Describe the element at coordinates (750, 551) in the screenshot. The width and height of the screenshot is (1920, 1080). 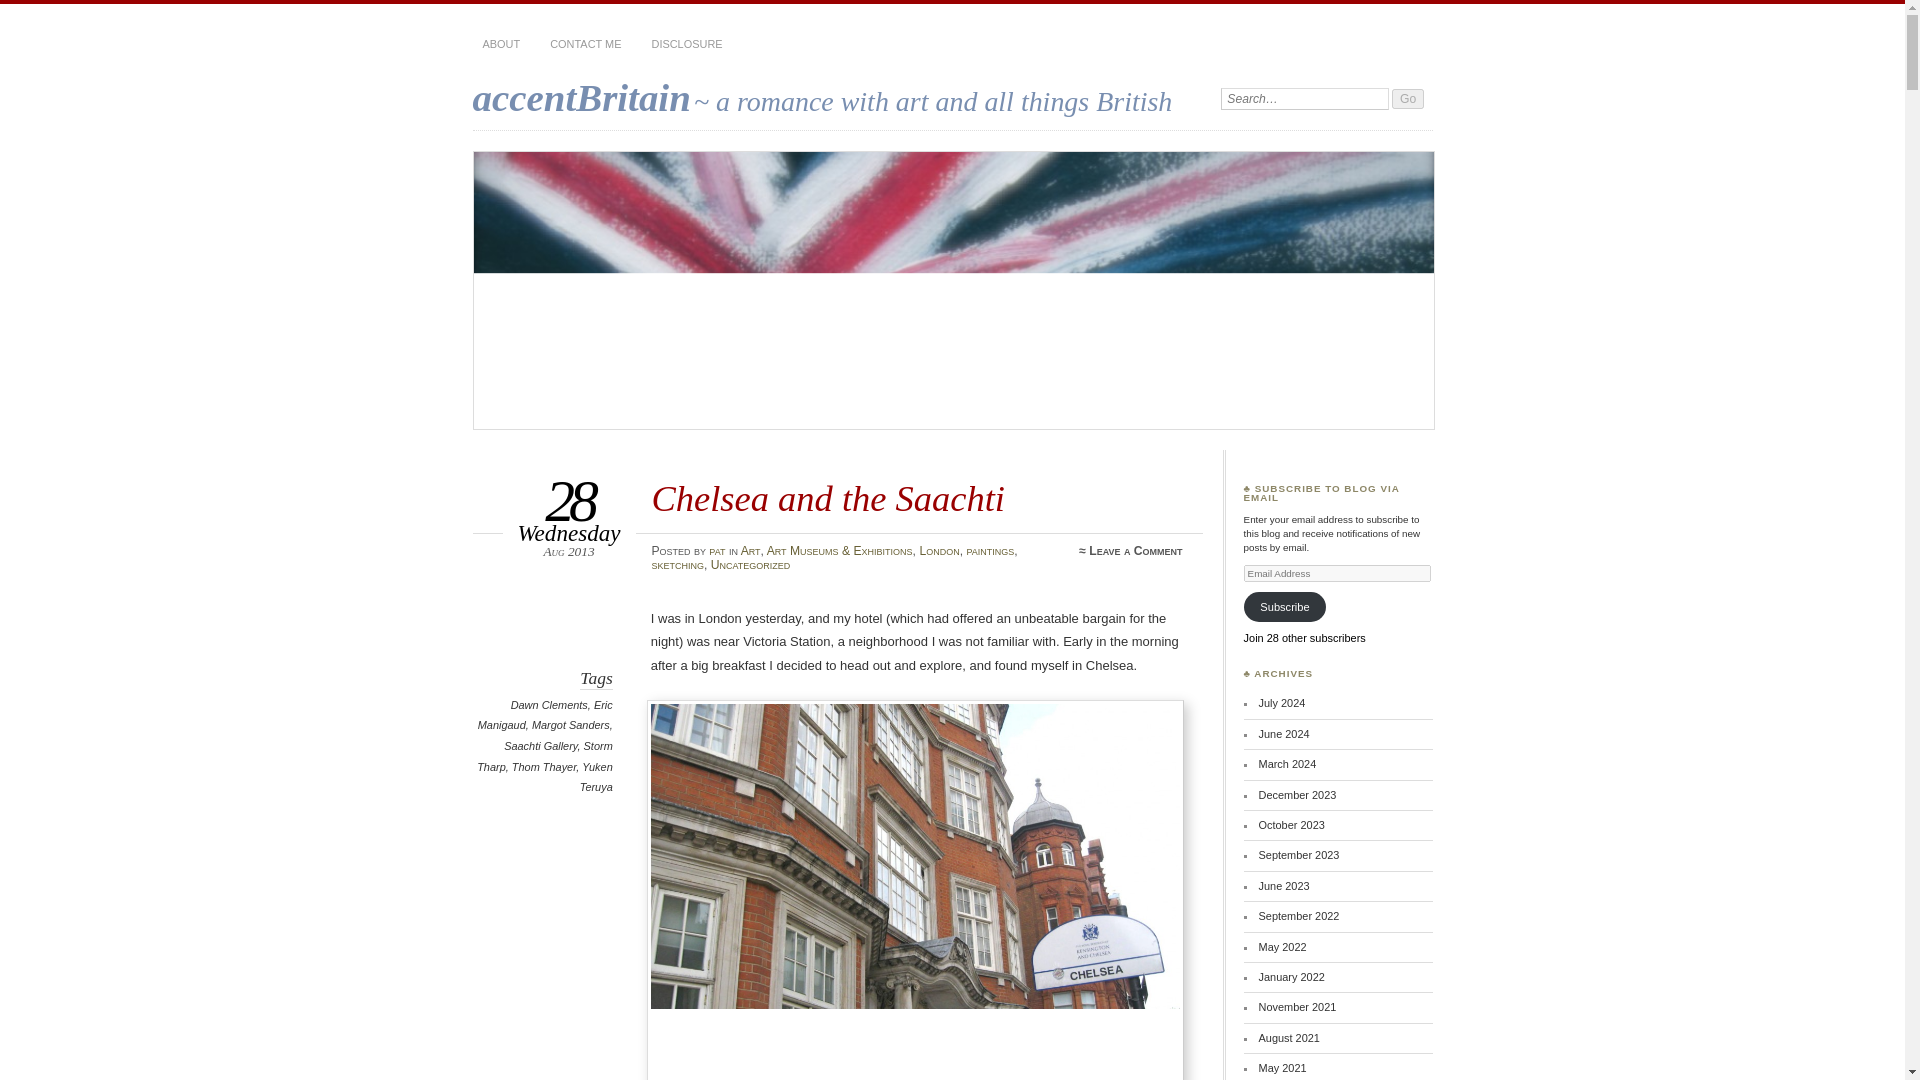
I see `Art` at that location.